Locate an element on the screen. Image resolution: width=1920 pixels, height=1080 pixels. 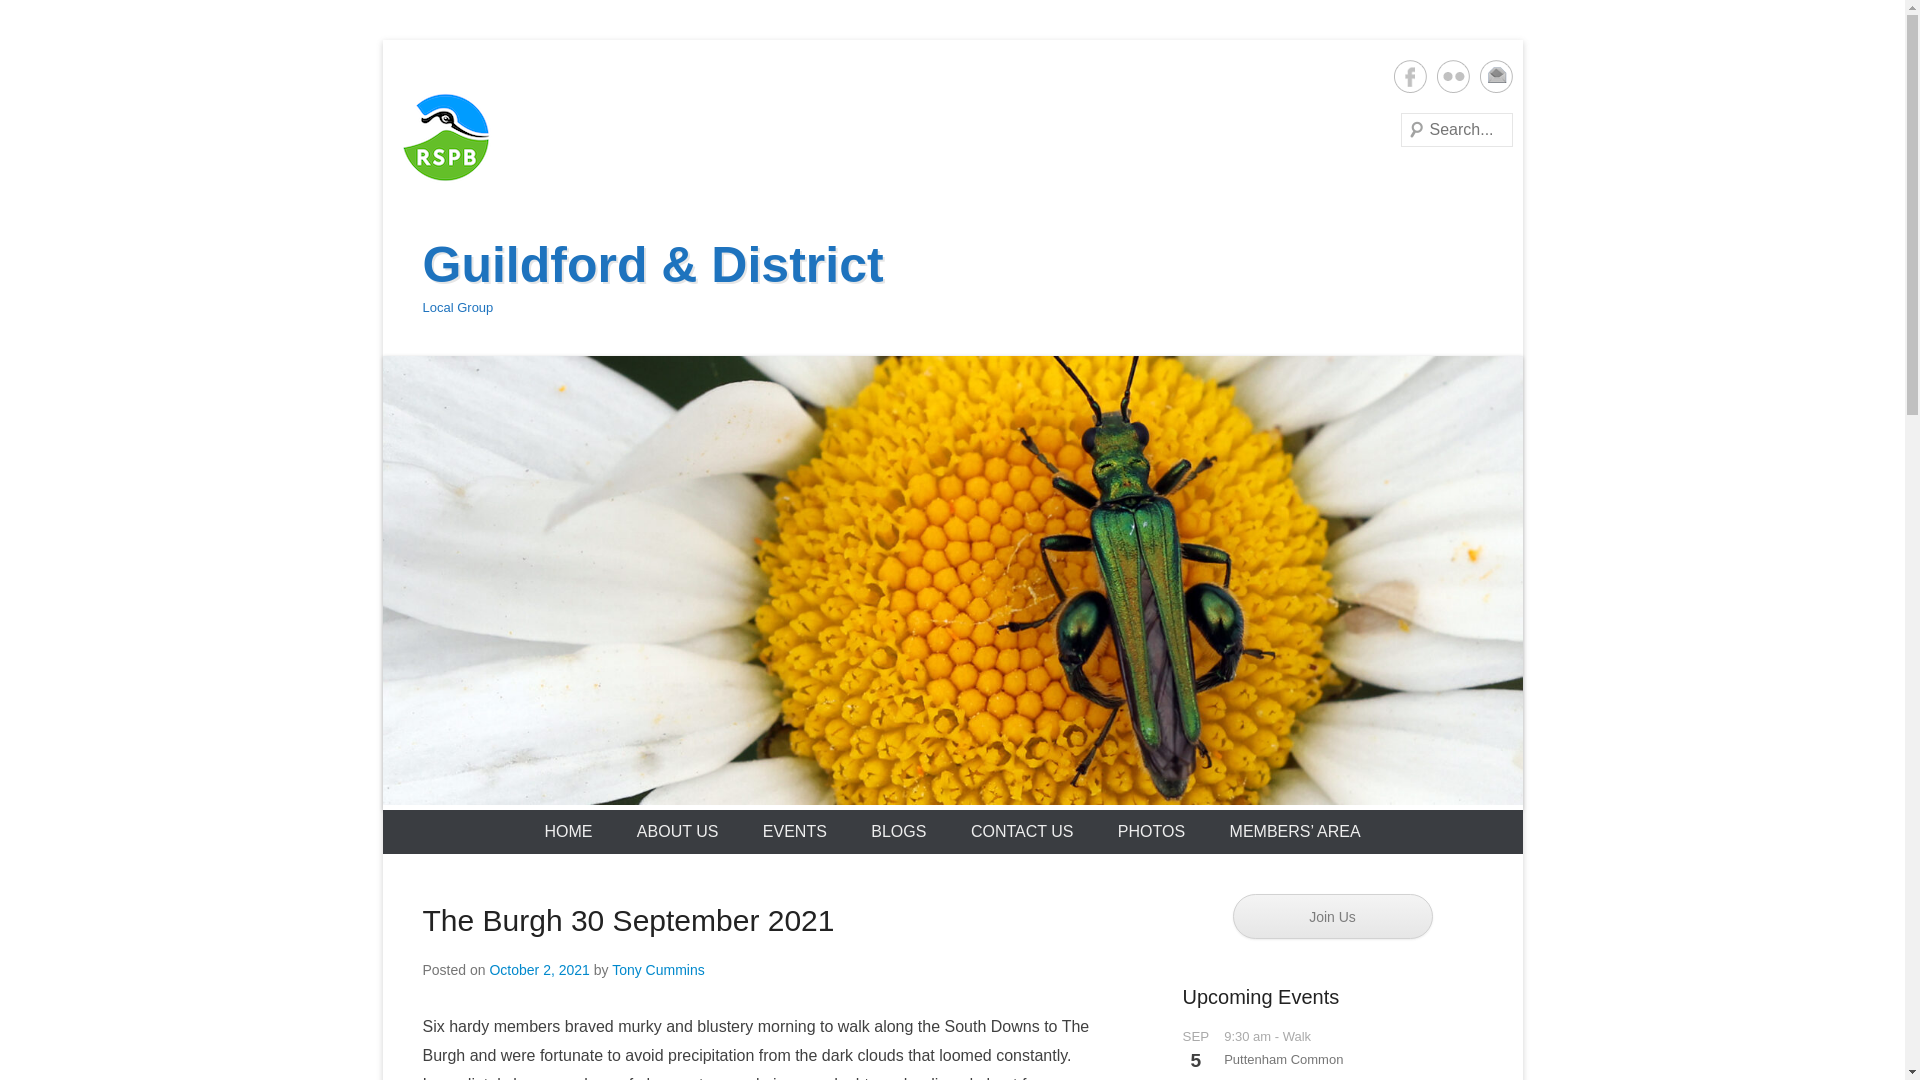
EVENTS is located at coordinates (794, 832).